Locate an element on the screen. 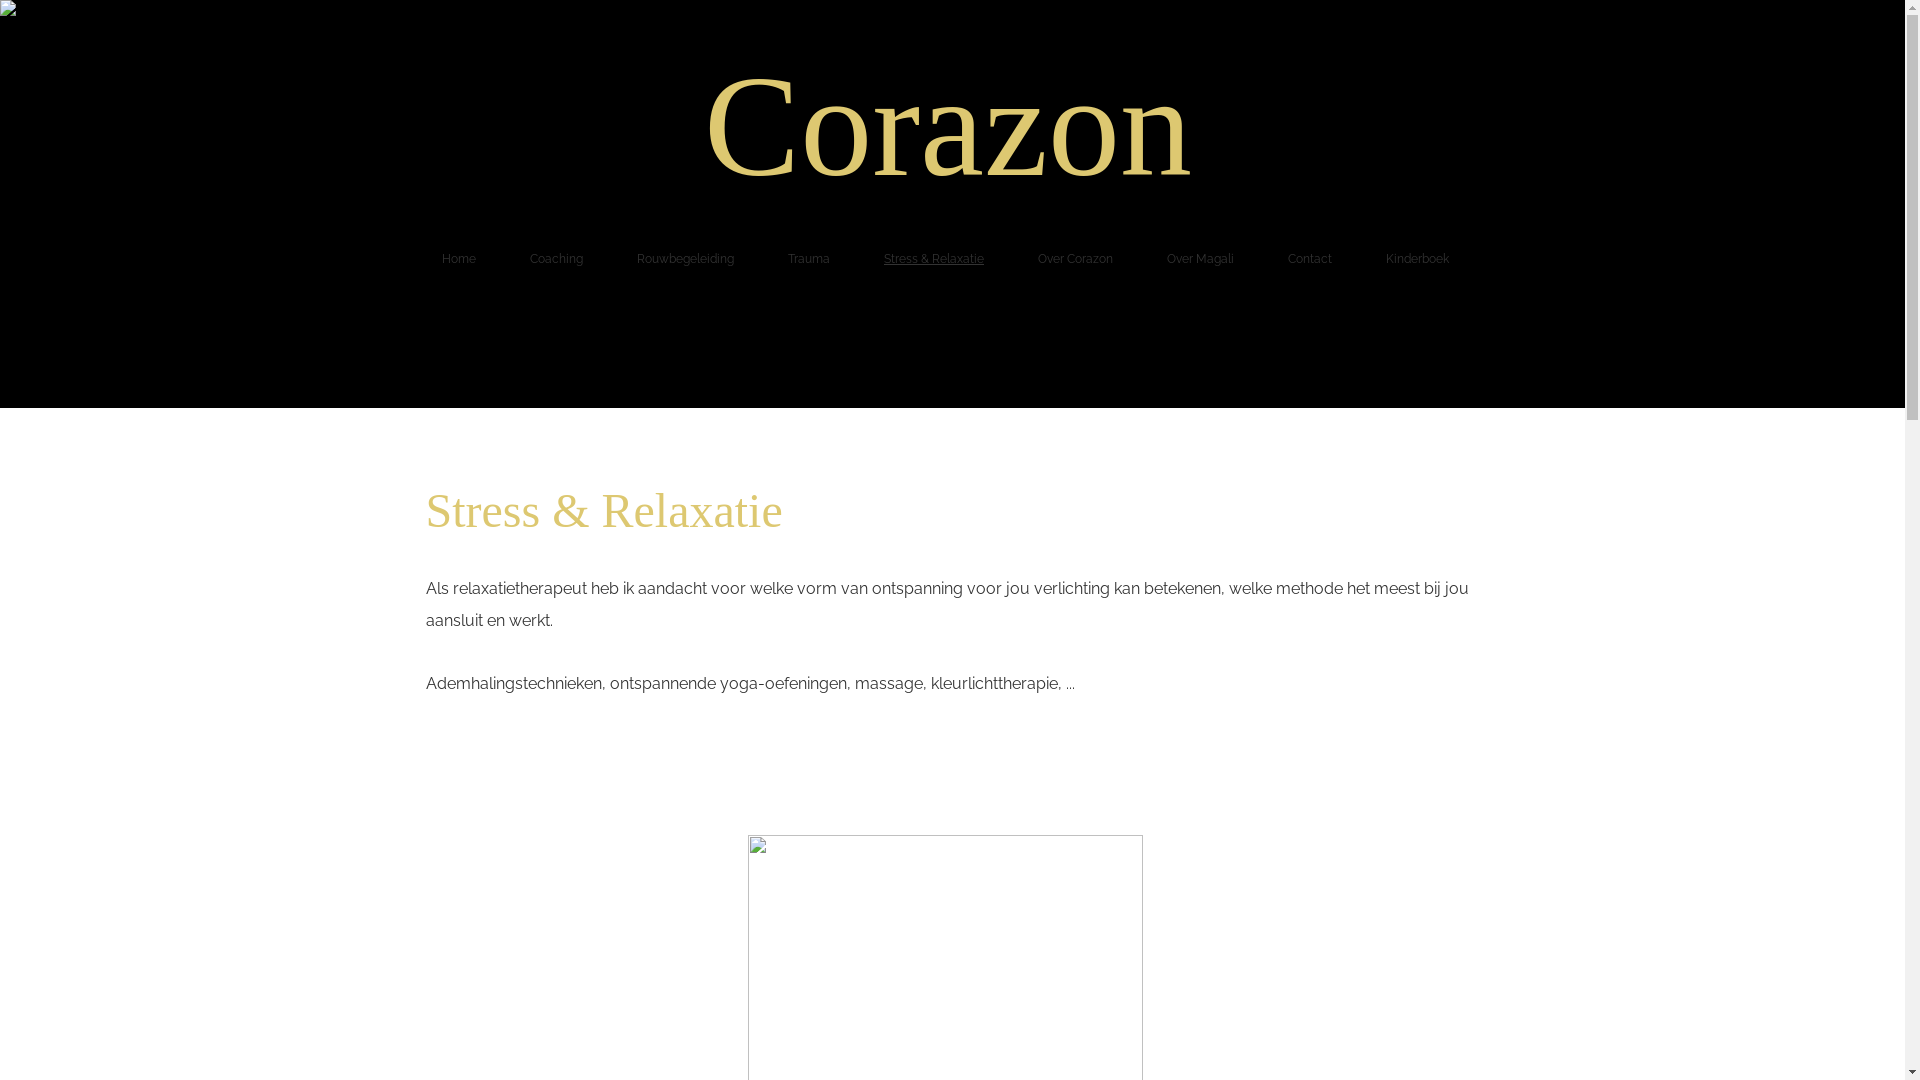  Over Corazon is located at coordinates (1076, 259).